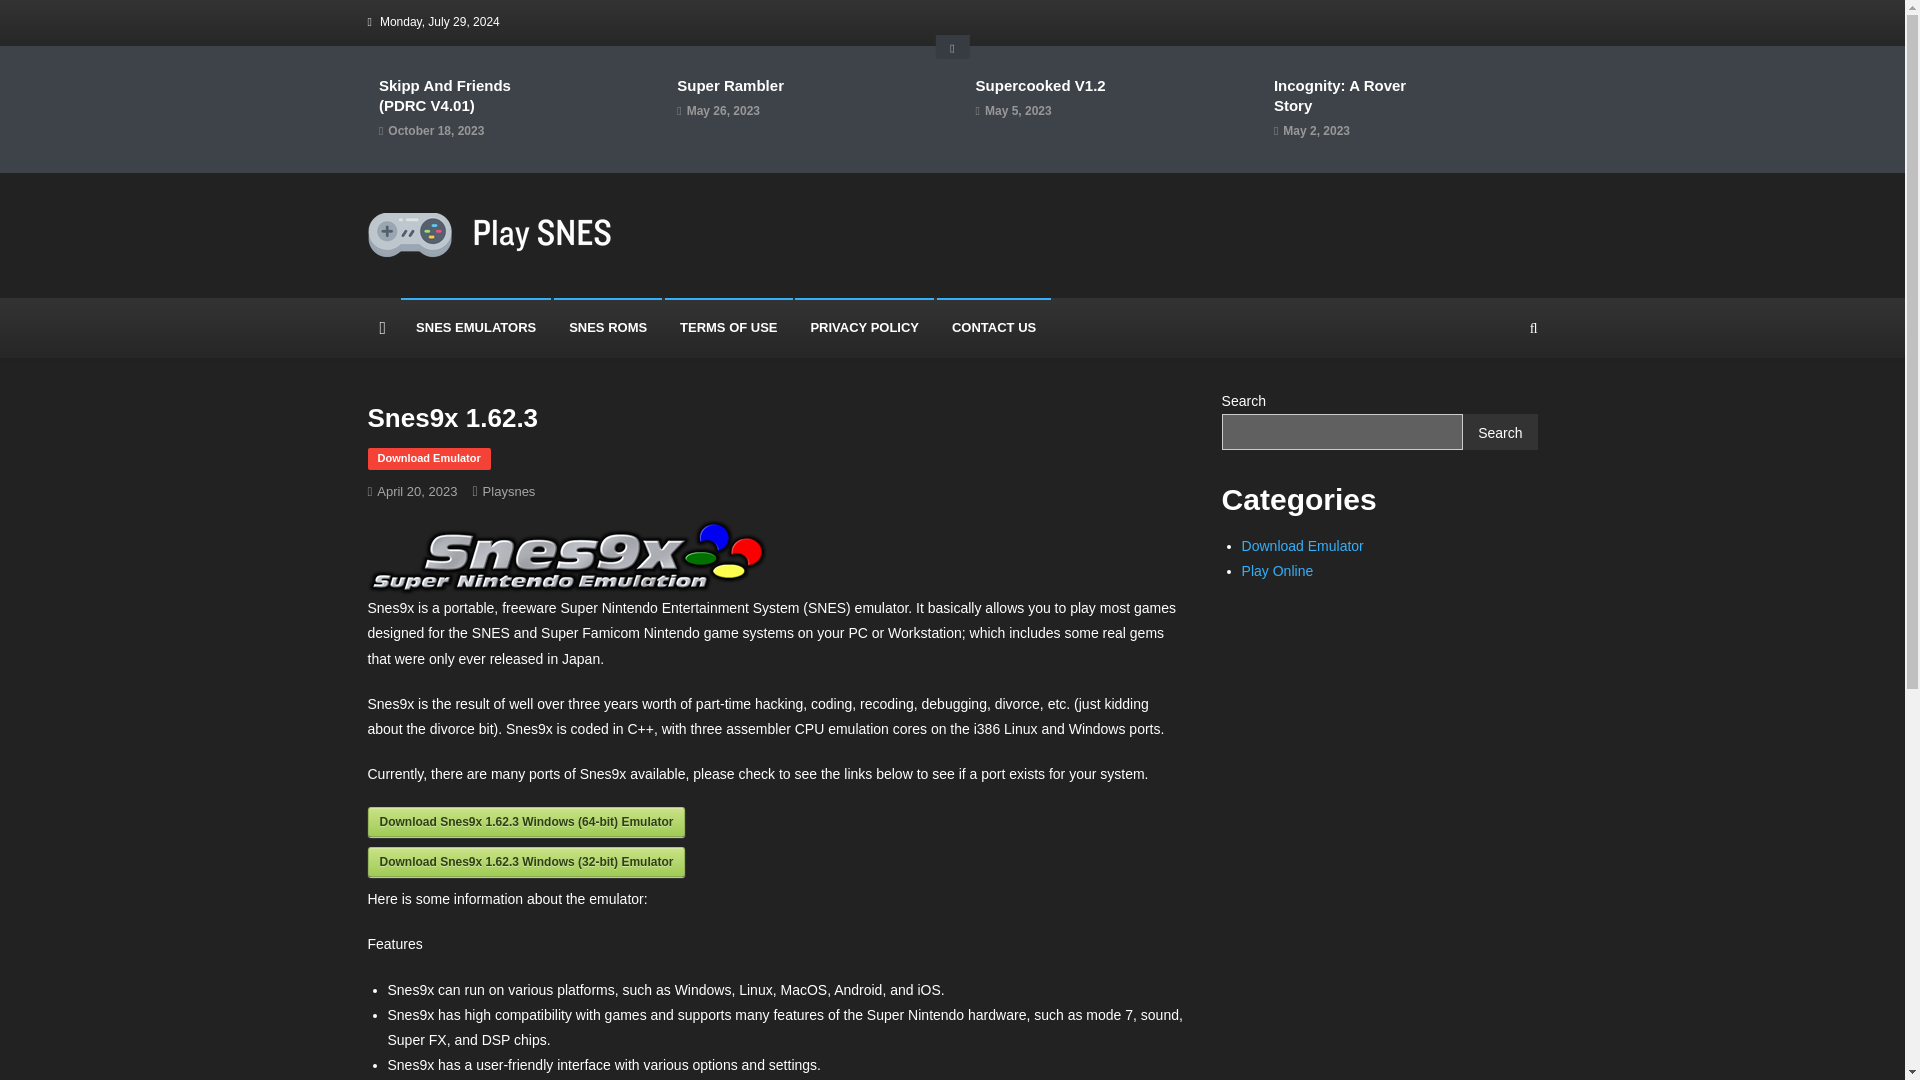 The width and height of the screenshot is (1920, 1080). What do you see at coordinates (416, 490) in the screenshot?
I see `April 20, 2023` at bounding box center [416, 490].